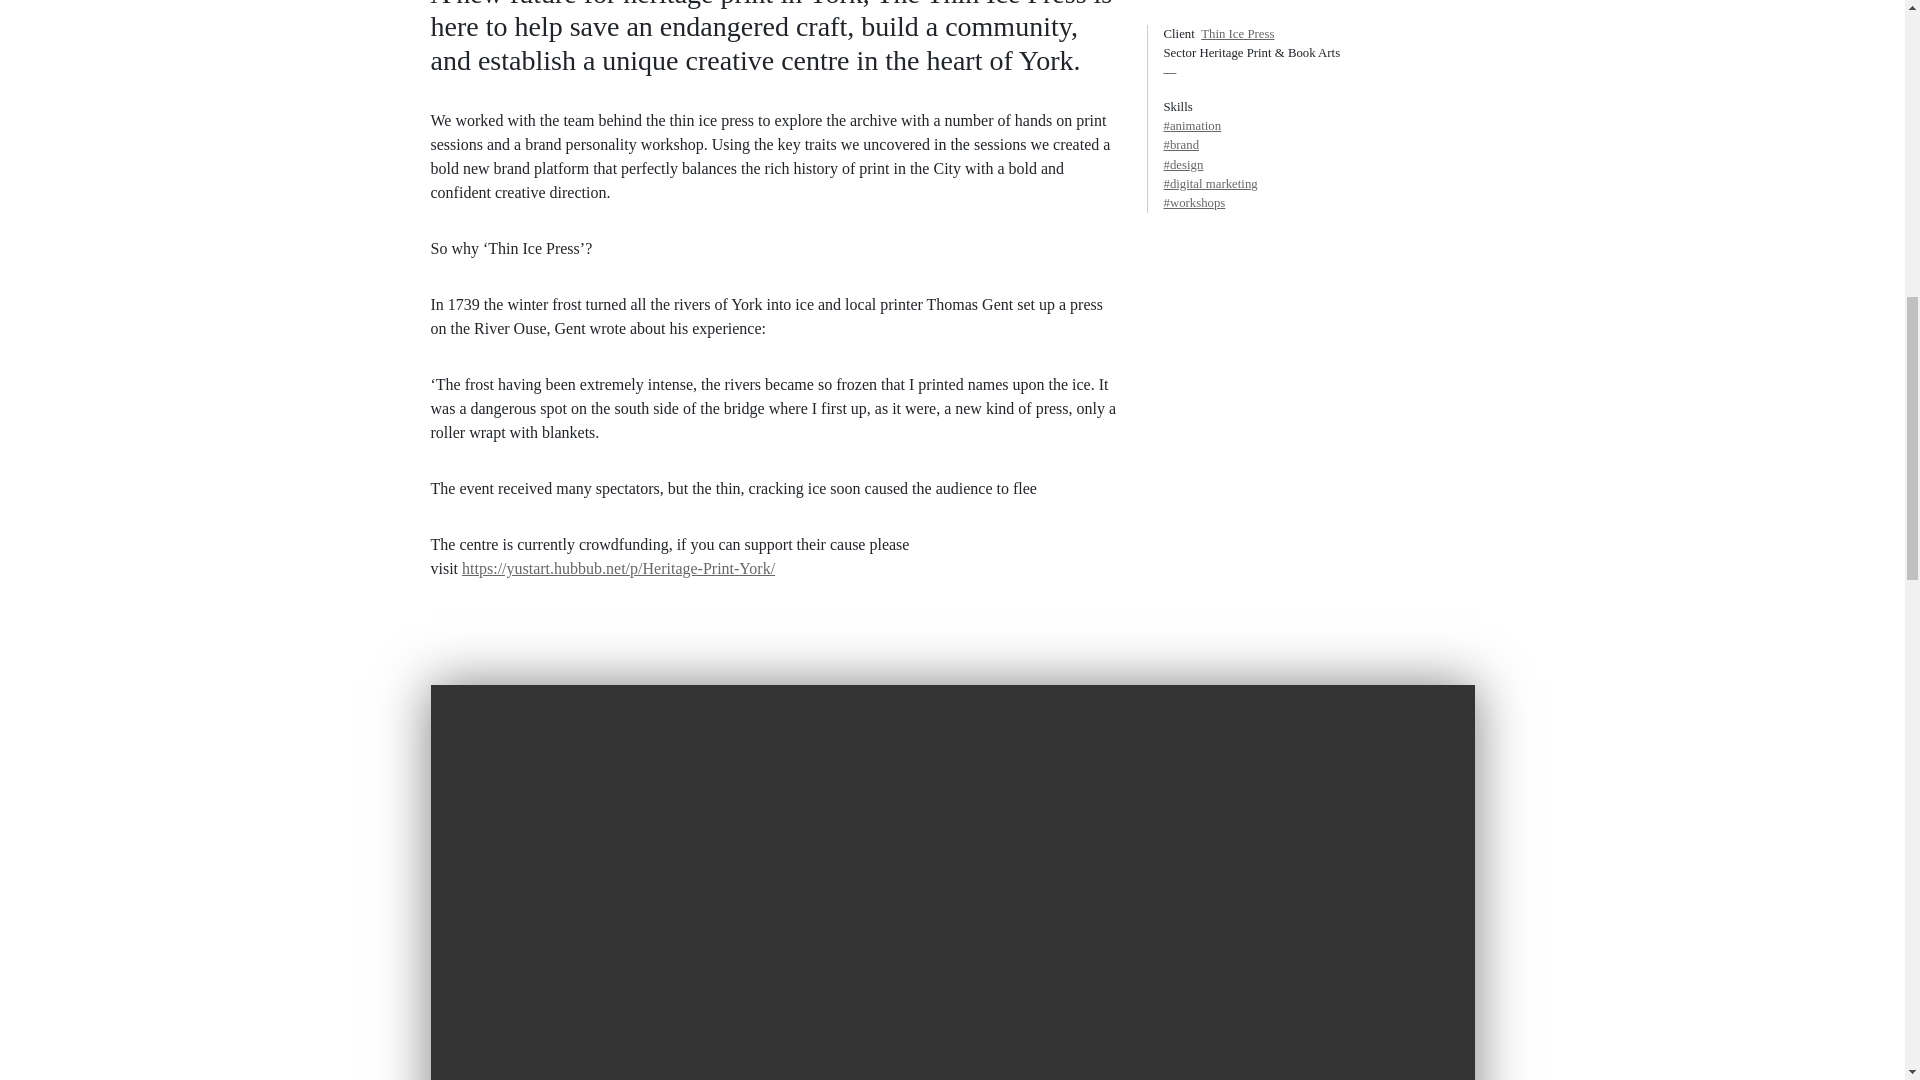  What do you see at coordinates (1318, 56) in the screenshot?
I see `Digital Marketing` at bounding box center [1318, 56].